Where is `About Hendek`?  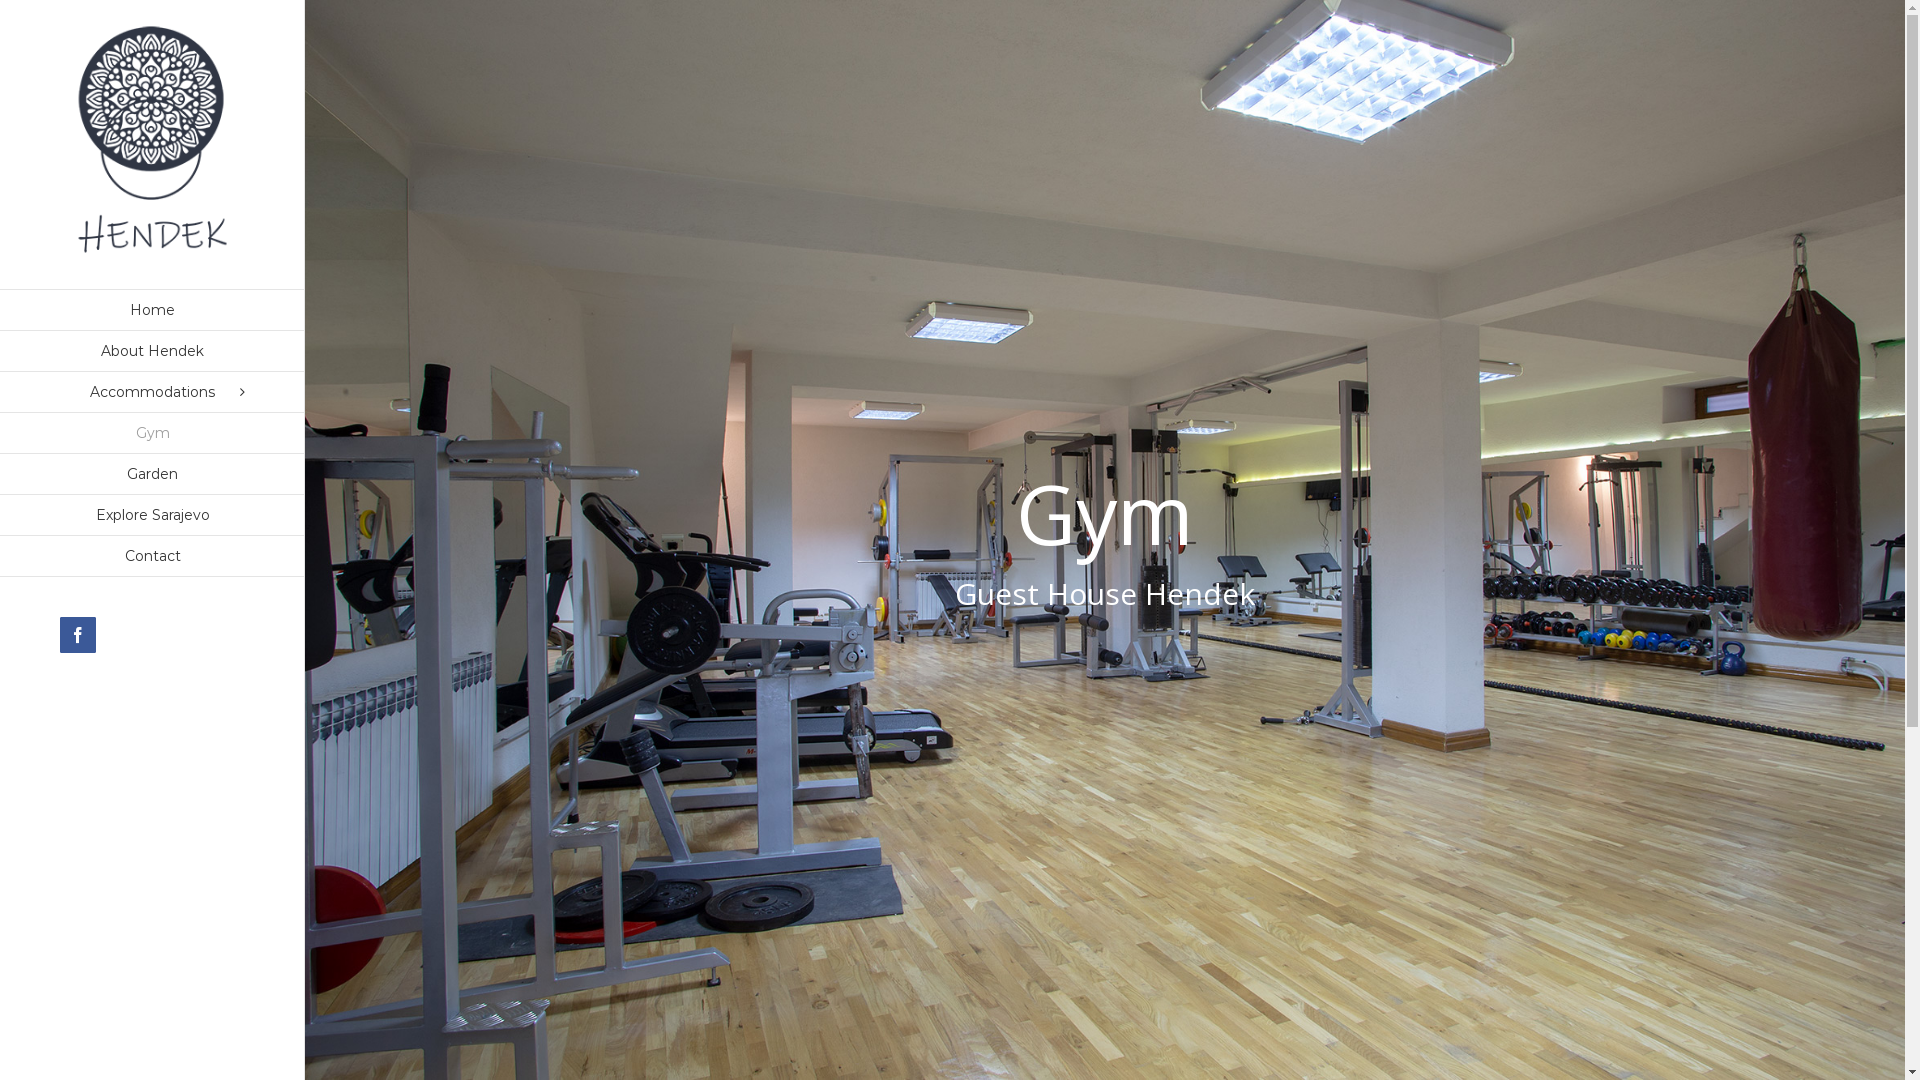
About Hendek is located at coordinates (152, 352).